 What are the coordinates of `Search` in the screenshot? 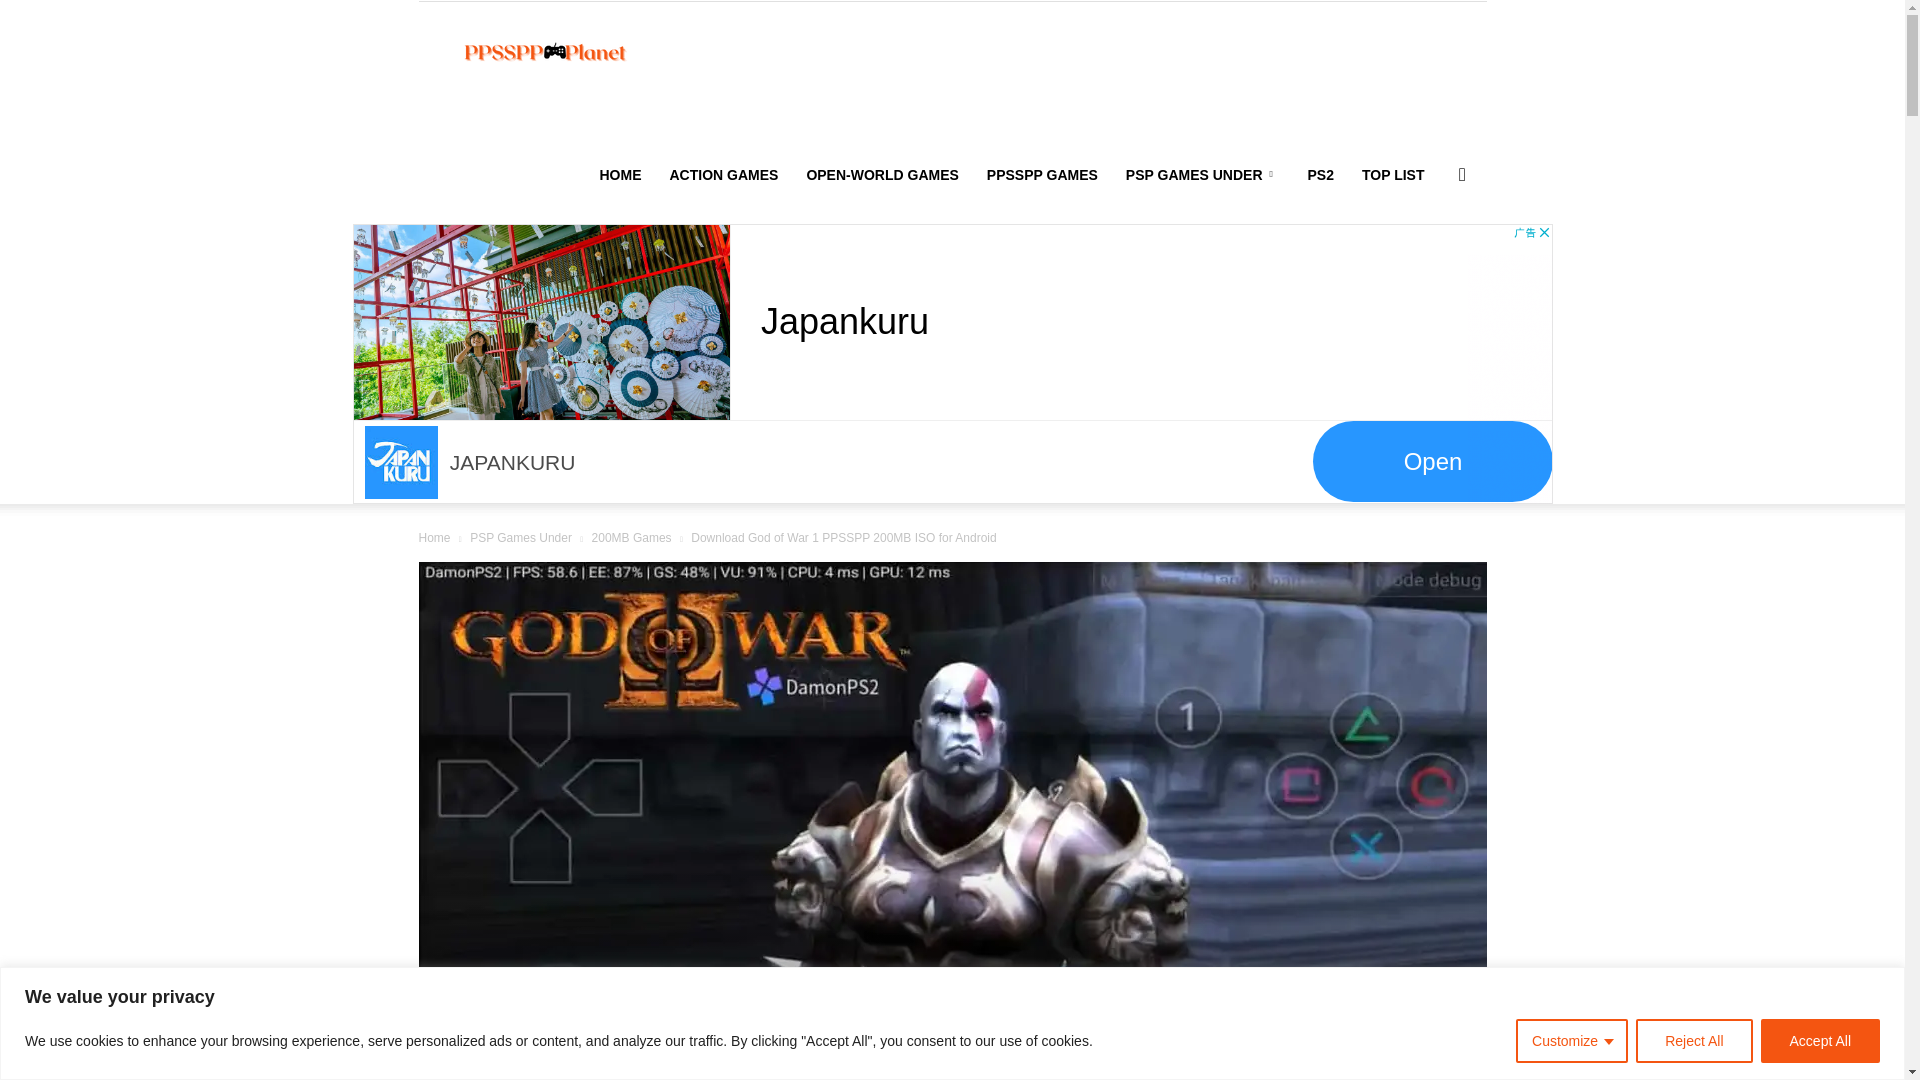 It's located at (1430, 270).